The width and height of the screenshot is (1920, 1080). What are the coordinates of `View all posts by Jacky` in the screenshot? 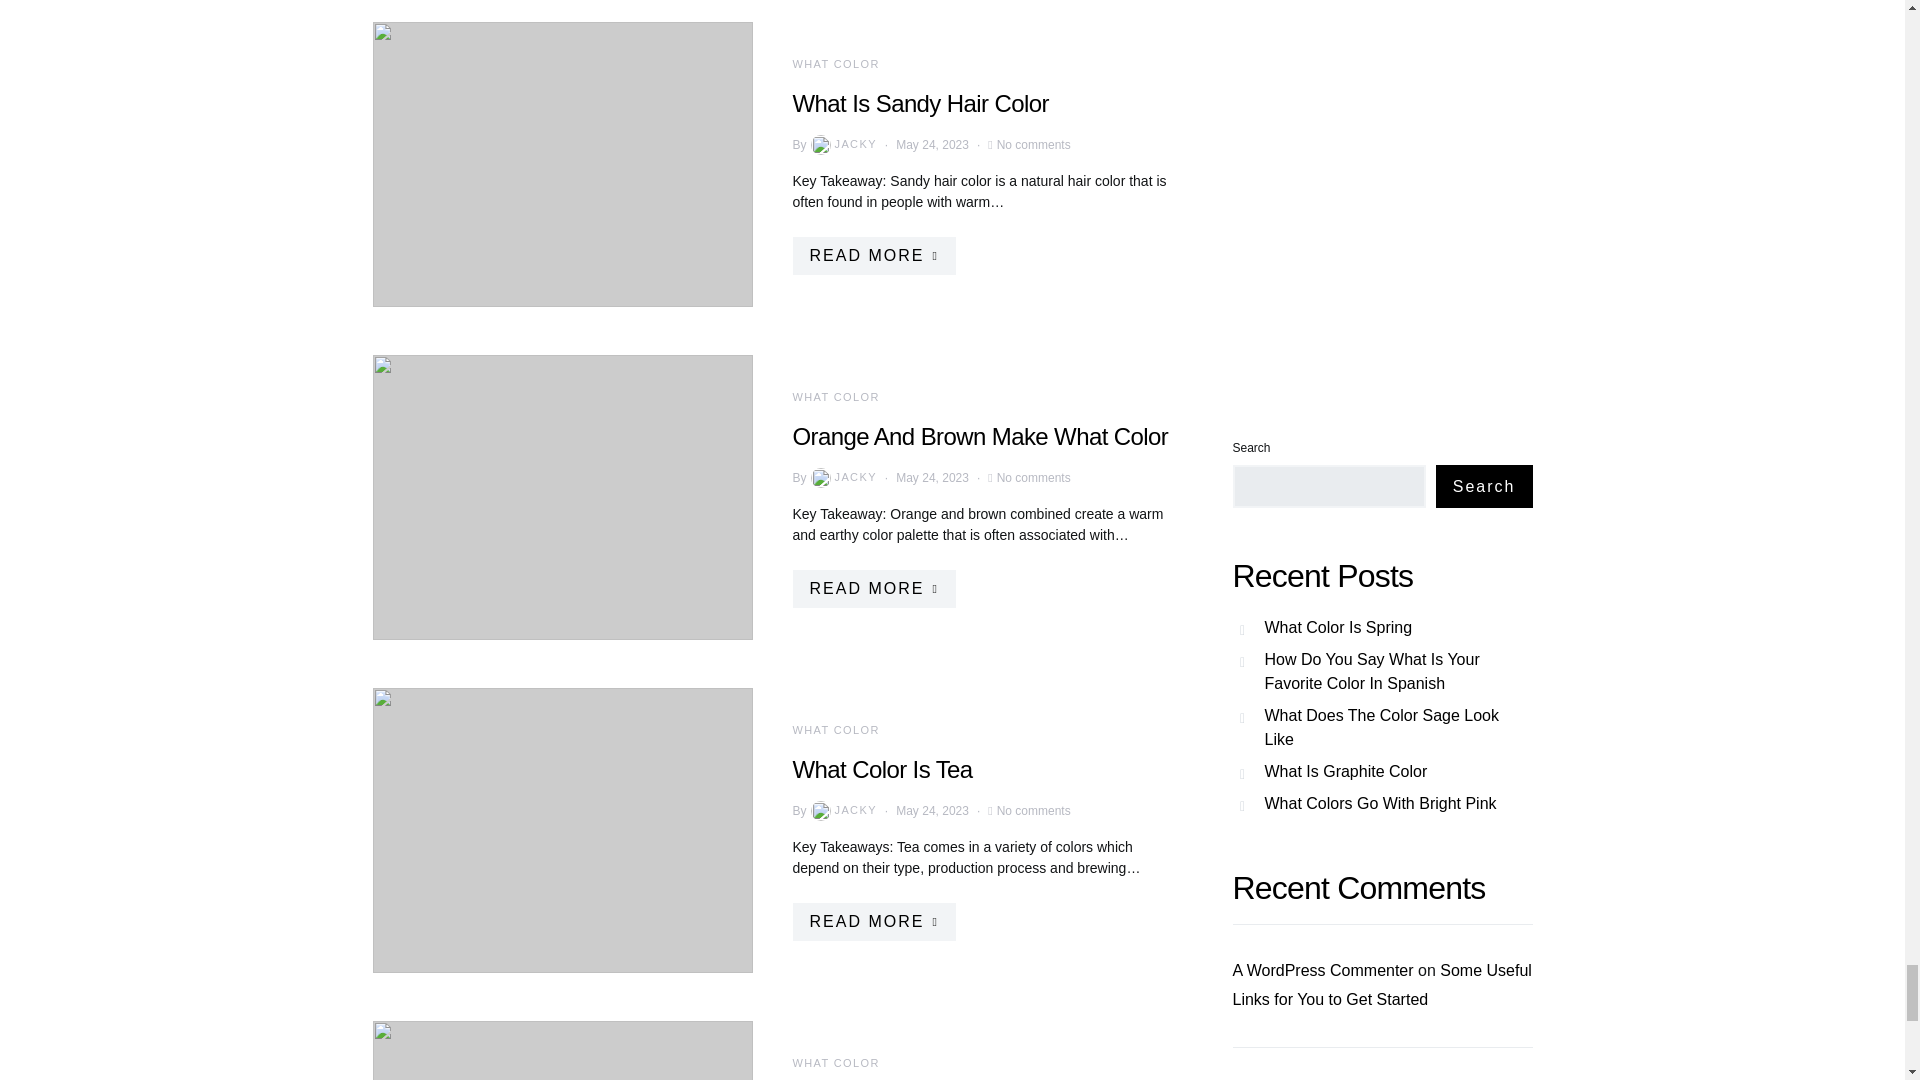 It's located at (842, 810).